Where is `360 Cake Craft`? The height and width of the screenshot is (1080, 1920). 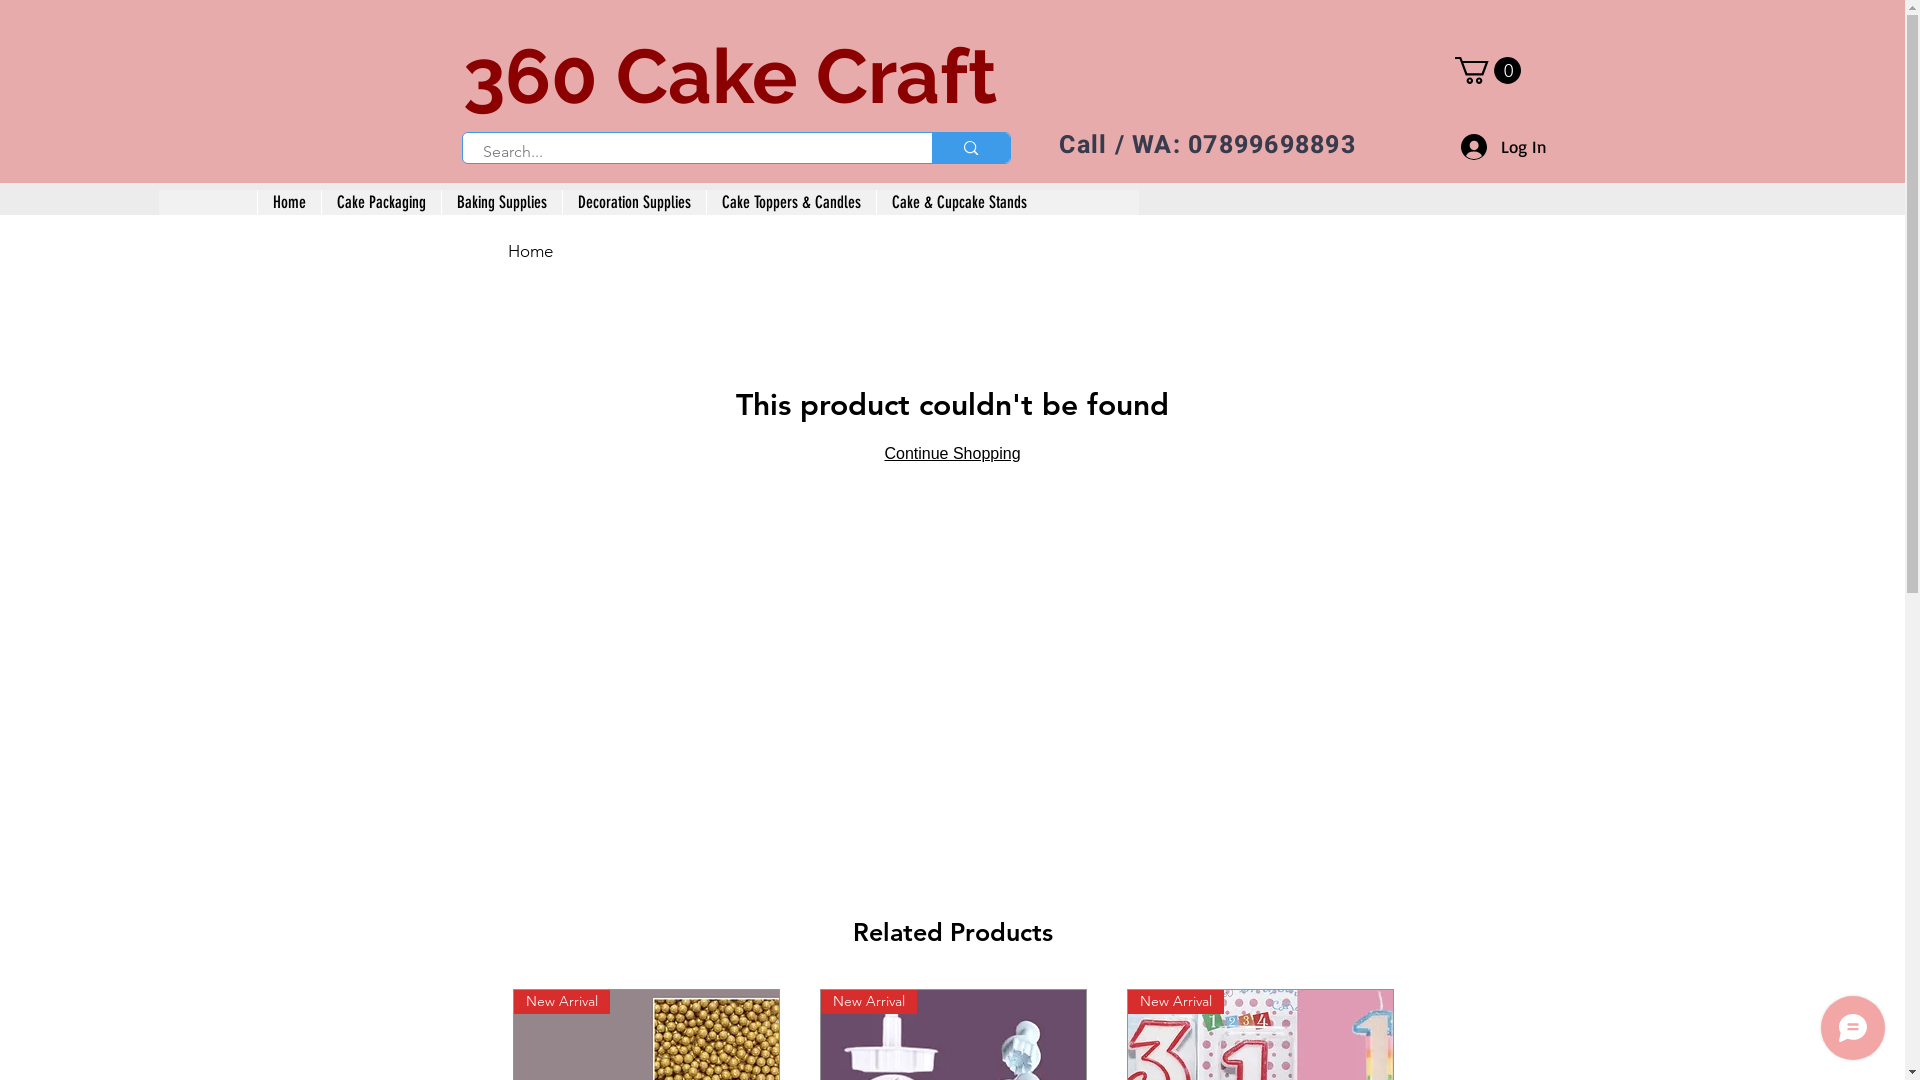
360 Cake Craft is located at coordinates (729, 76).